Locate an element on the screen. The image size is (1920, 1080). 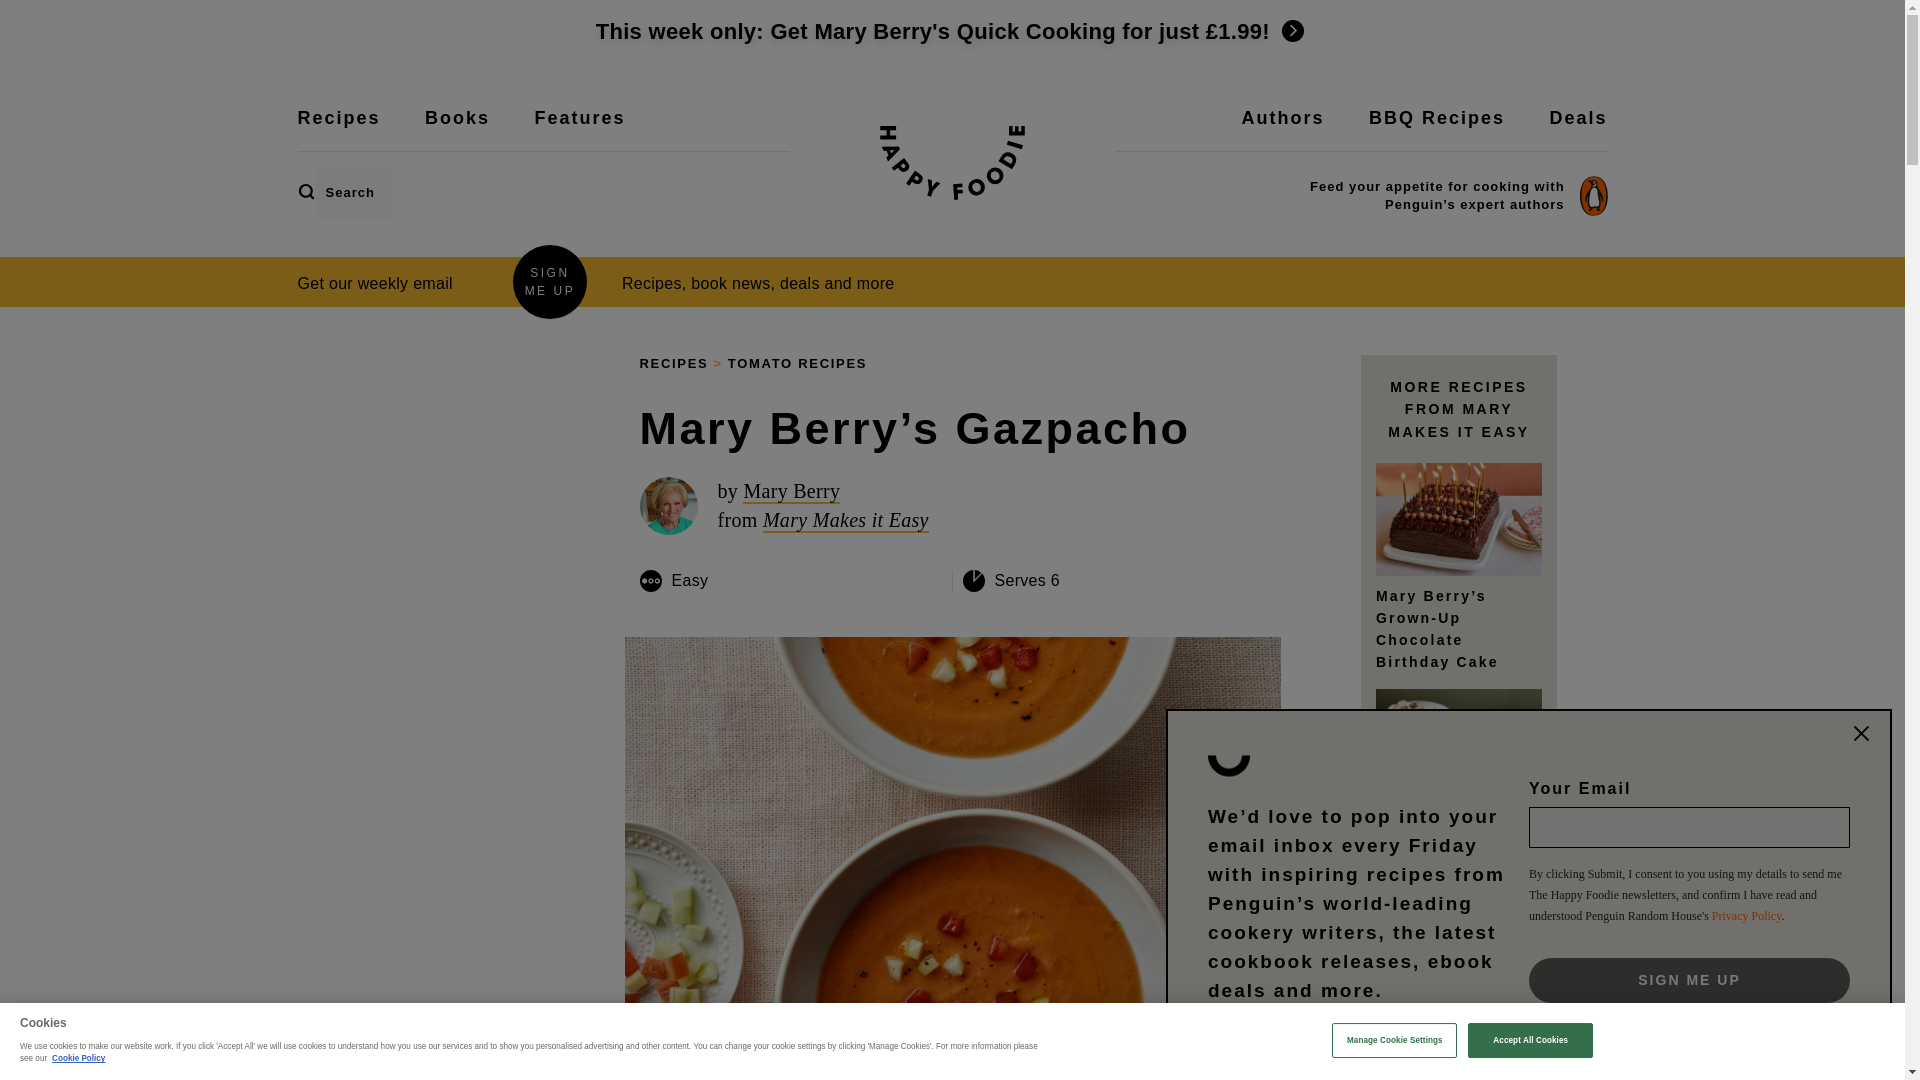
Sign me up is located at coordinates (1689, 980).